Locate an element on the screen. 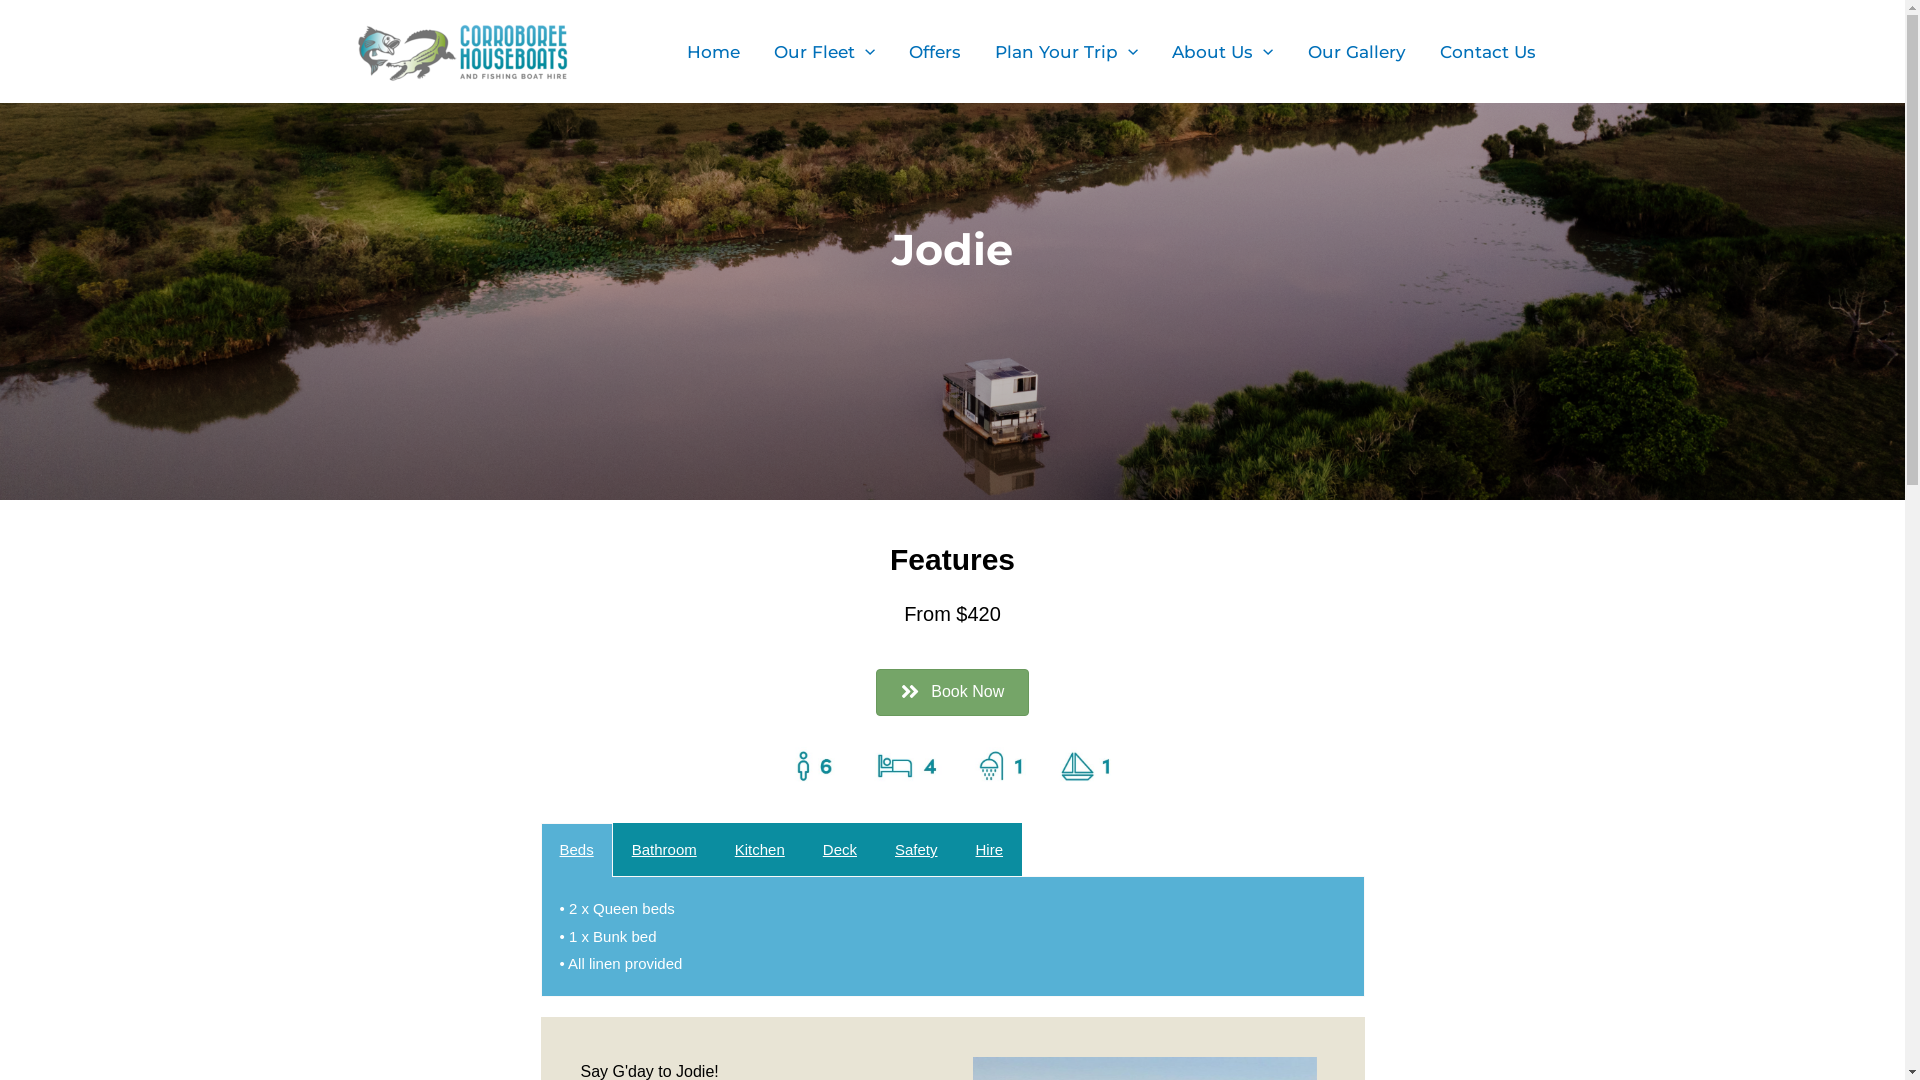 The width and height of the screenshot is (1920, 1080). Our Fleet is located at coordinates (824, 52).